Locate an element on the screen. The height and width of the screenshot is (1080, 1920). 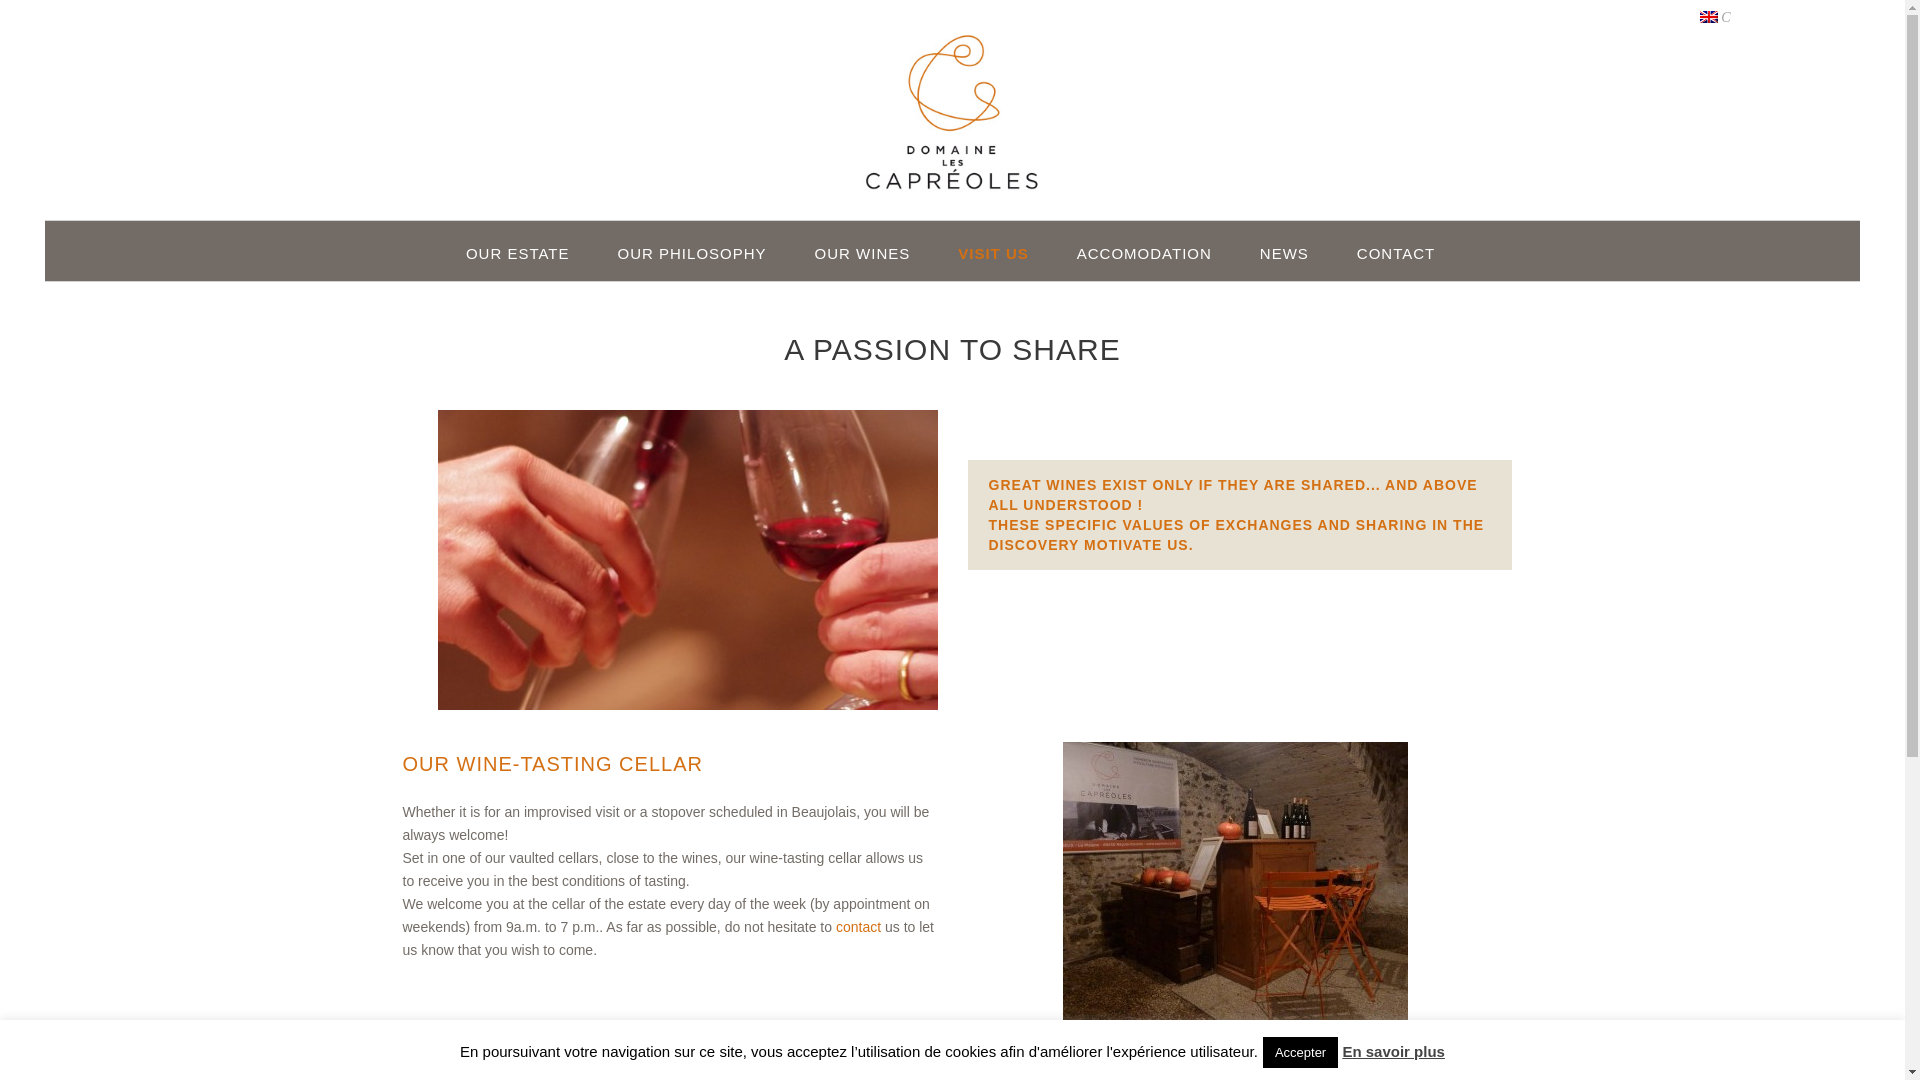
CONTACT is located at coordinates (1396, 254).